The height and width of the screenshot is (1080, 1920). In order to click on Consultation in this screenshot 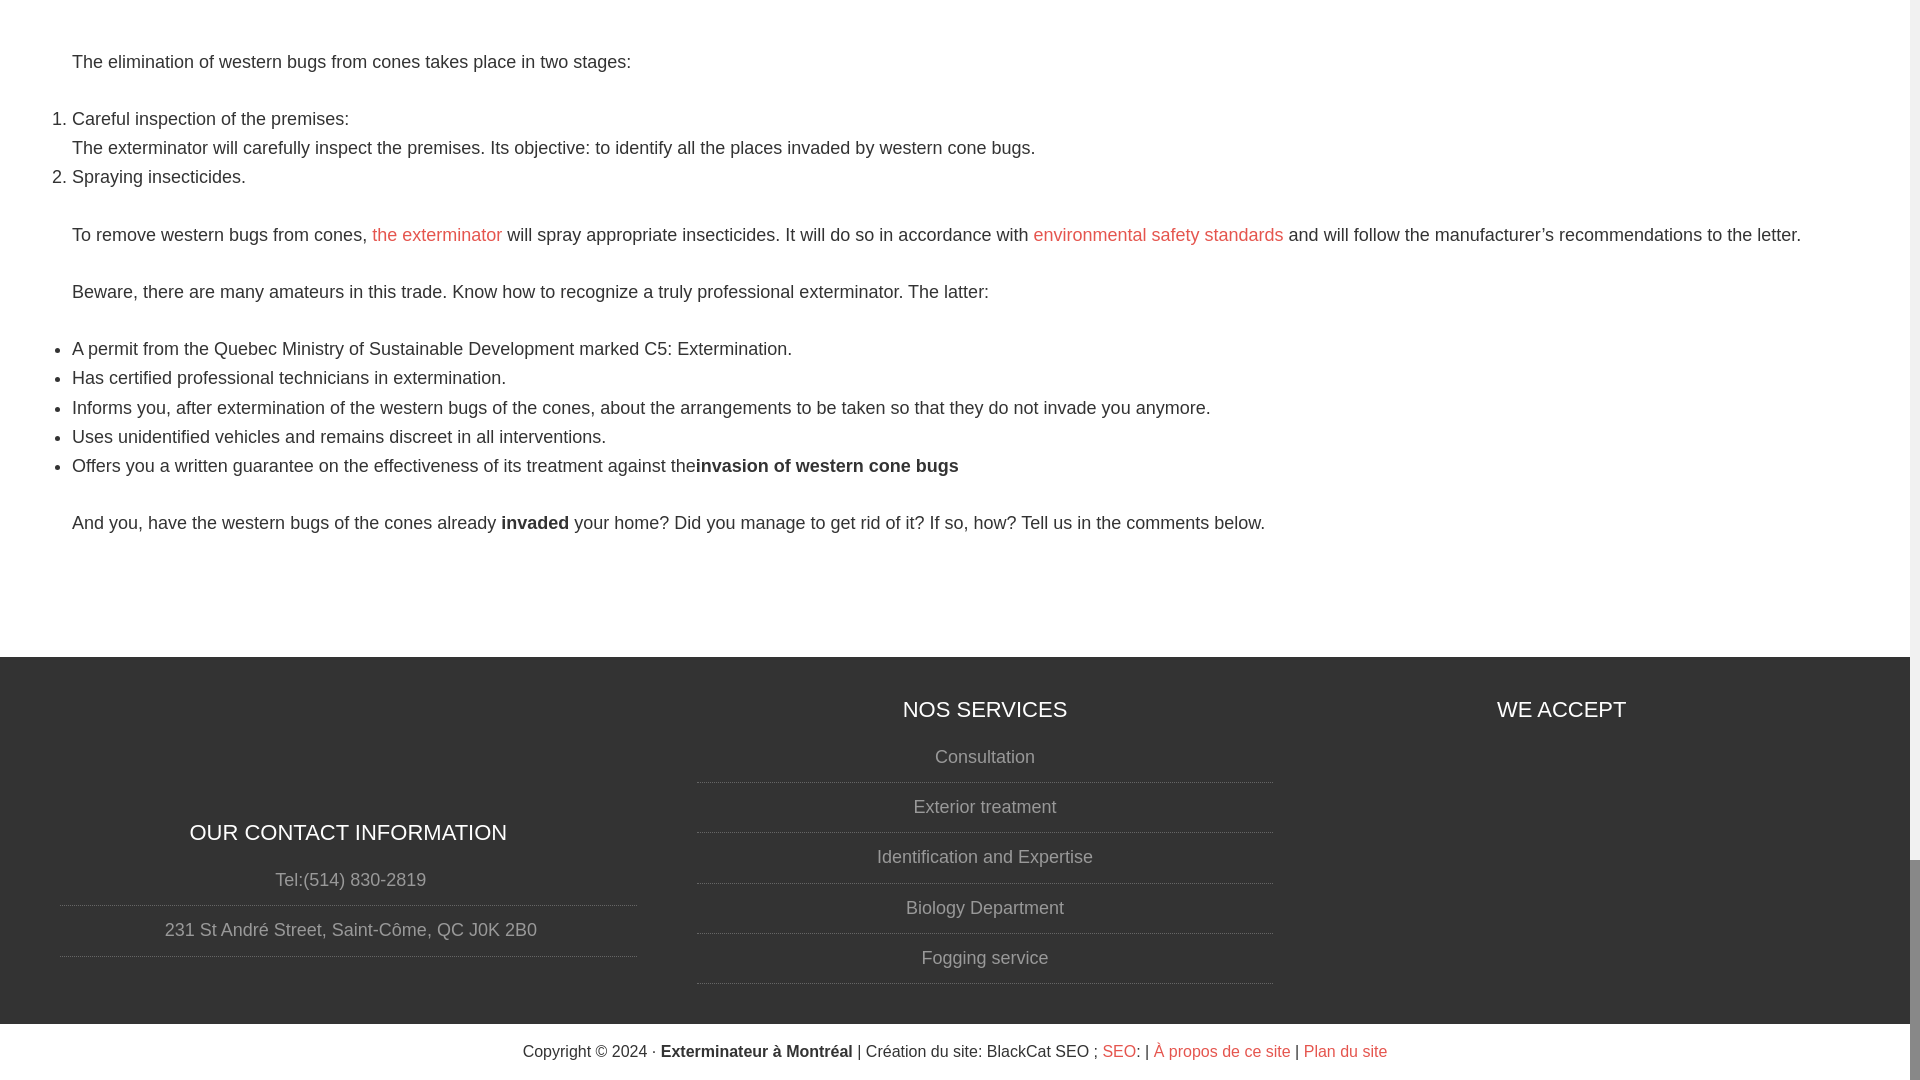, I will do `click(984, 756)`.